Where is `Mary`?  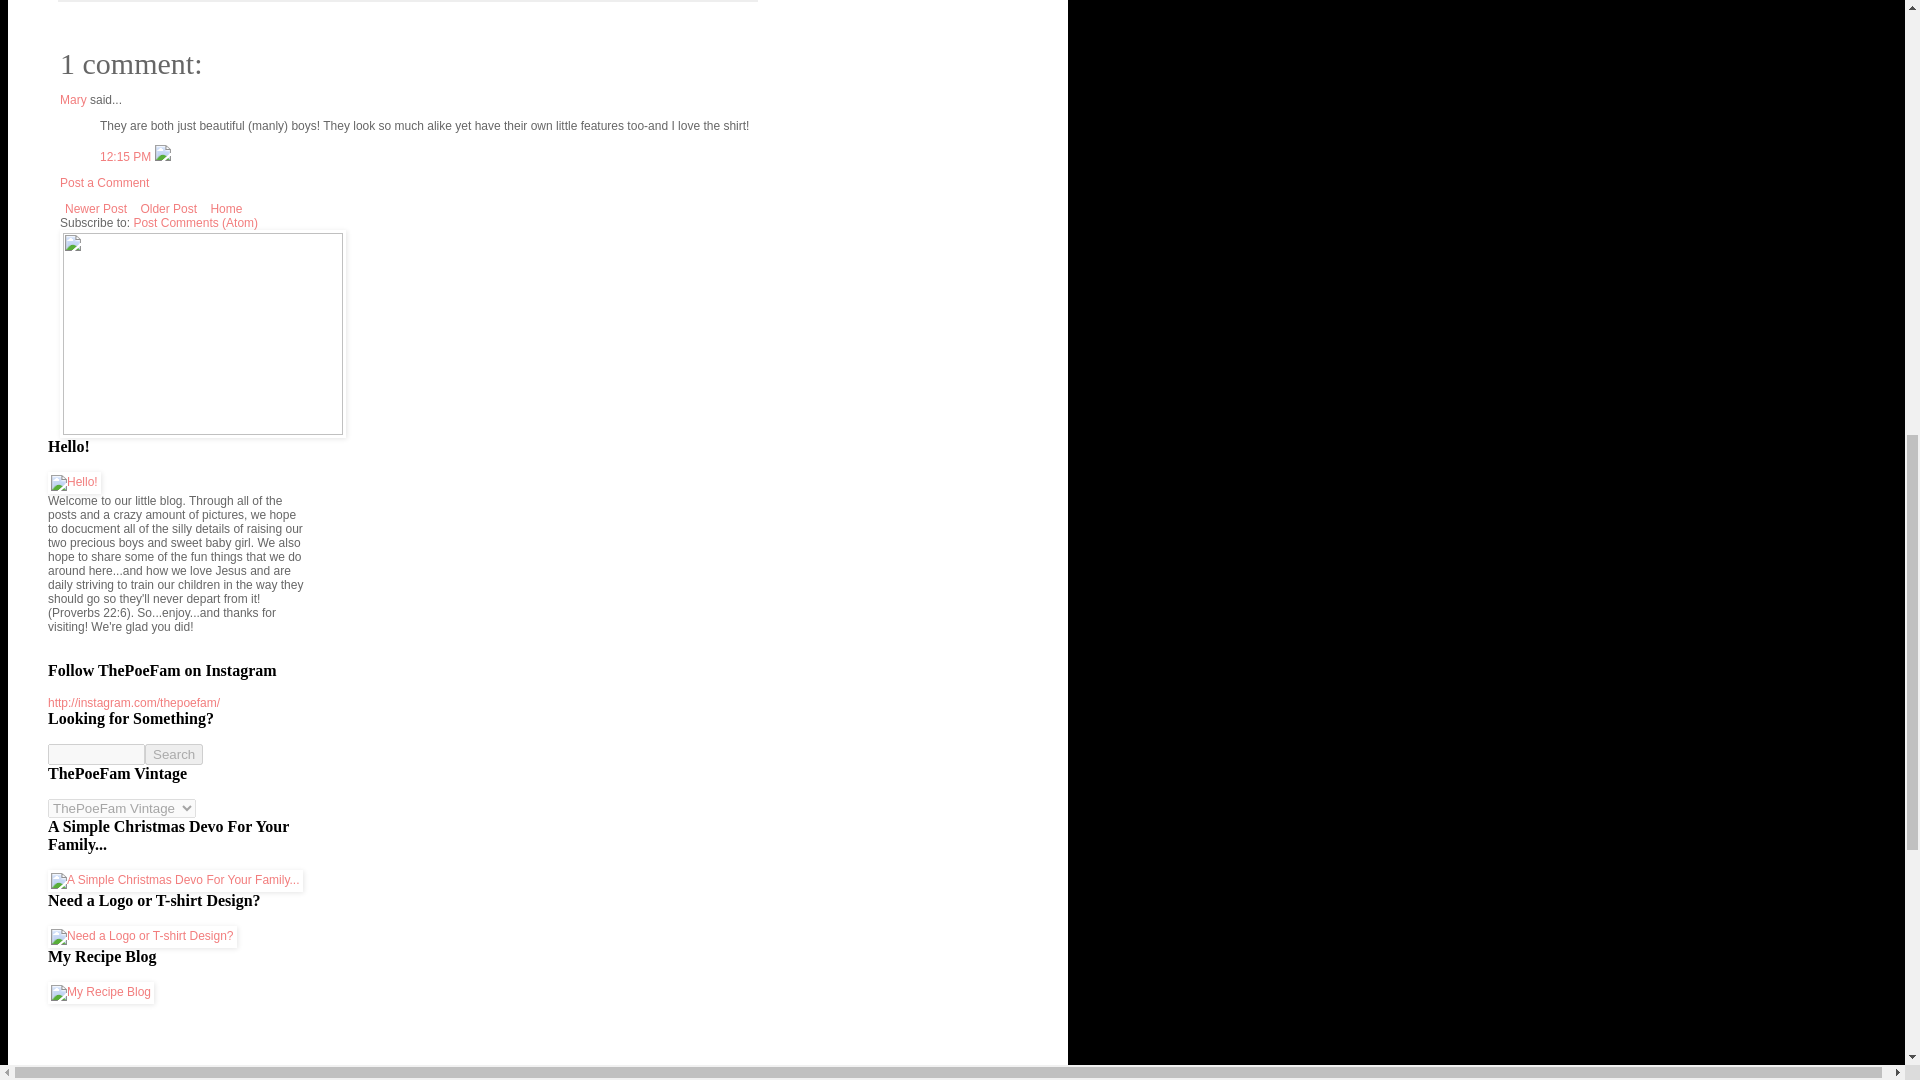
Mary is located at coordinates (72, 99).